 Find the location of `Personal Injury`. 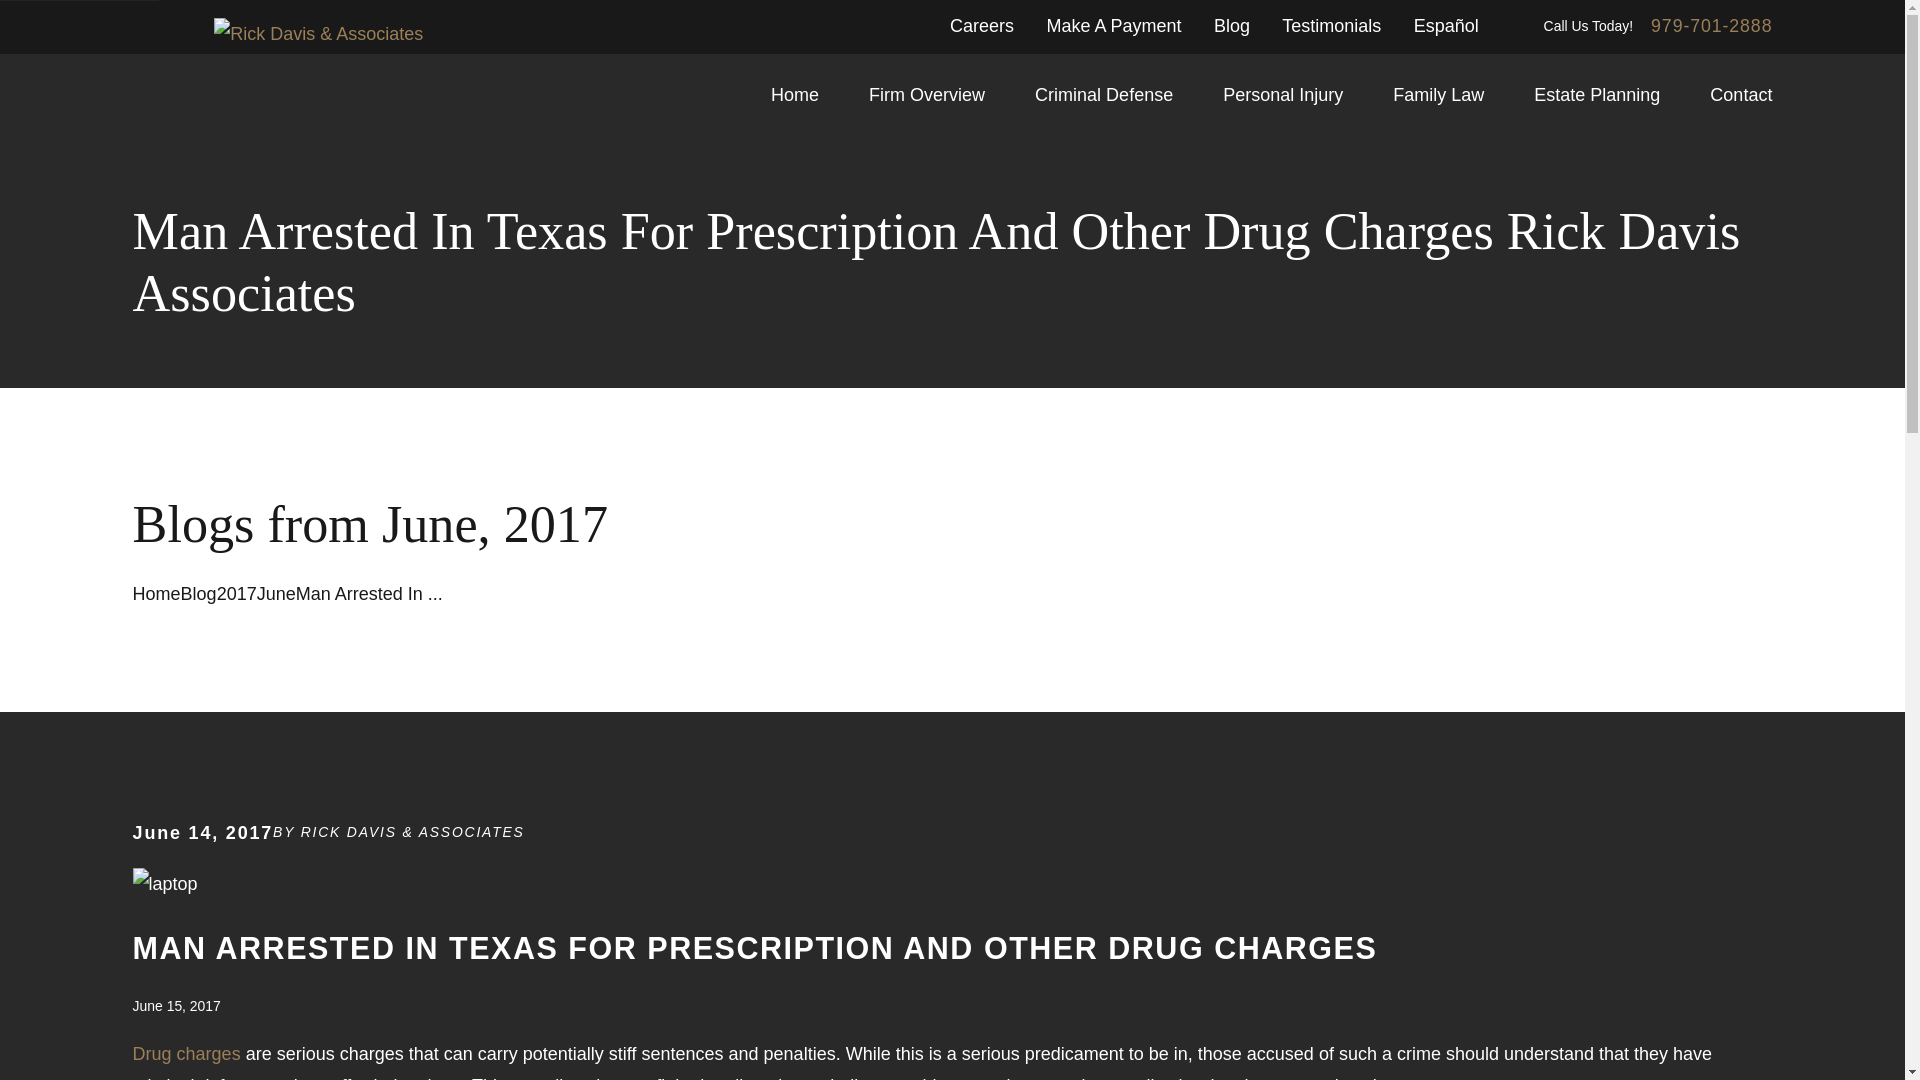

Personal Injury is located at coordinates (1282, 96).